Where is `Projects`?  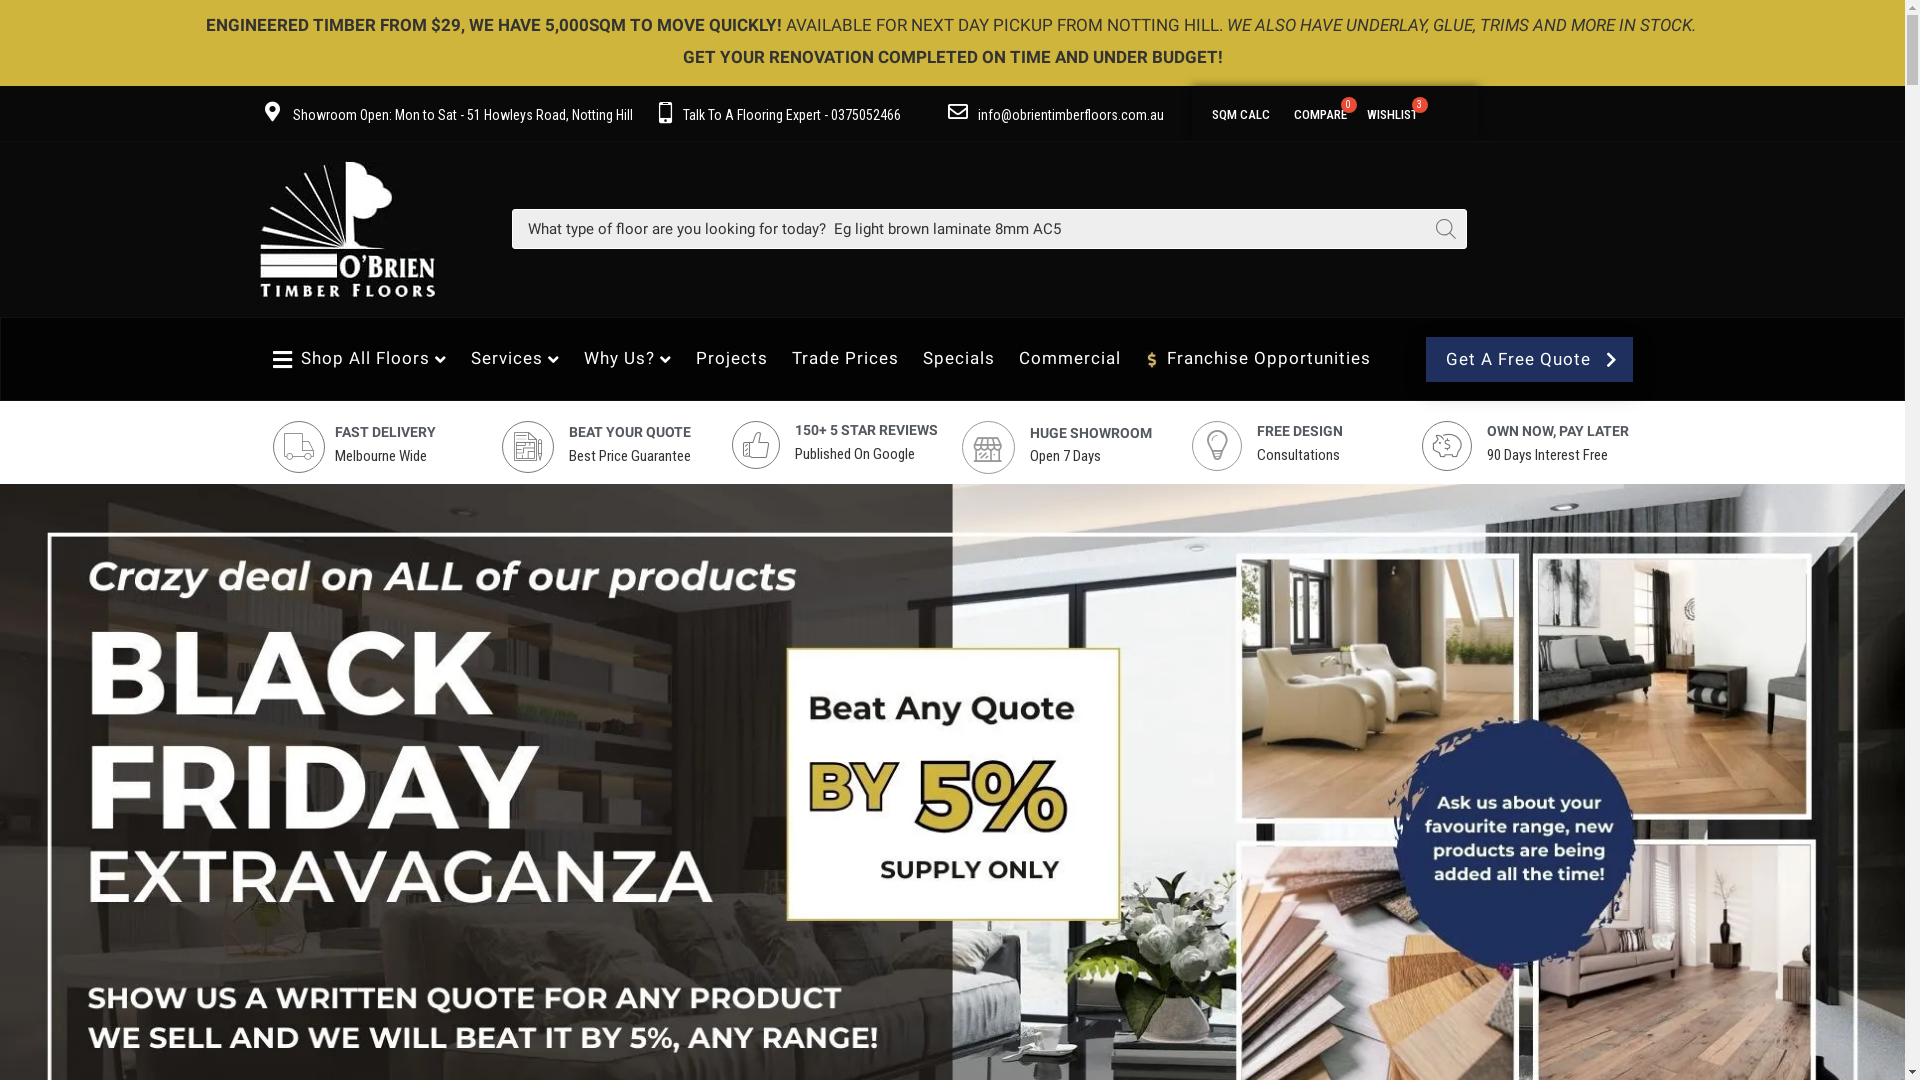 Projects is located at coordinates (731, 358).